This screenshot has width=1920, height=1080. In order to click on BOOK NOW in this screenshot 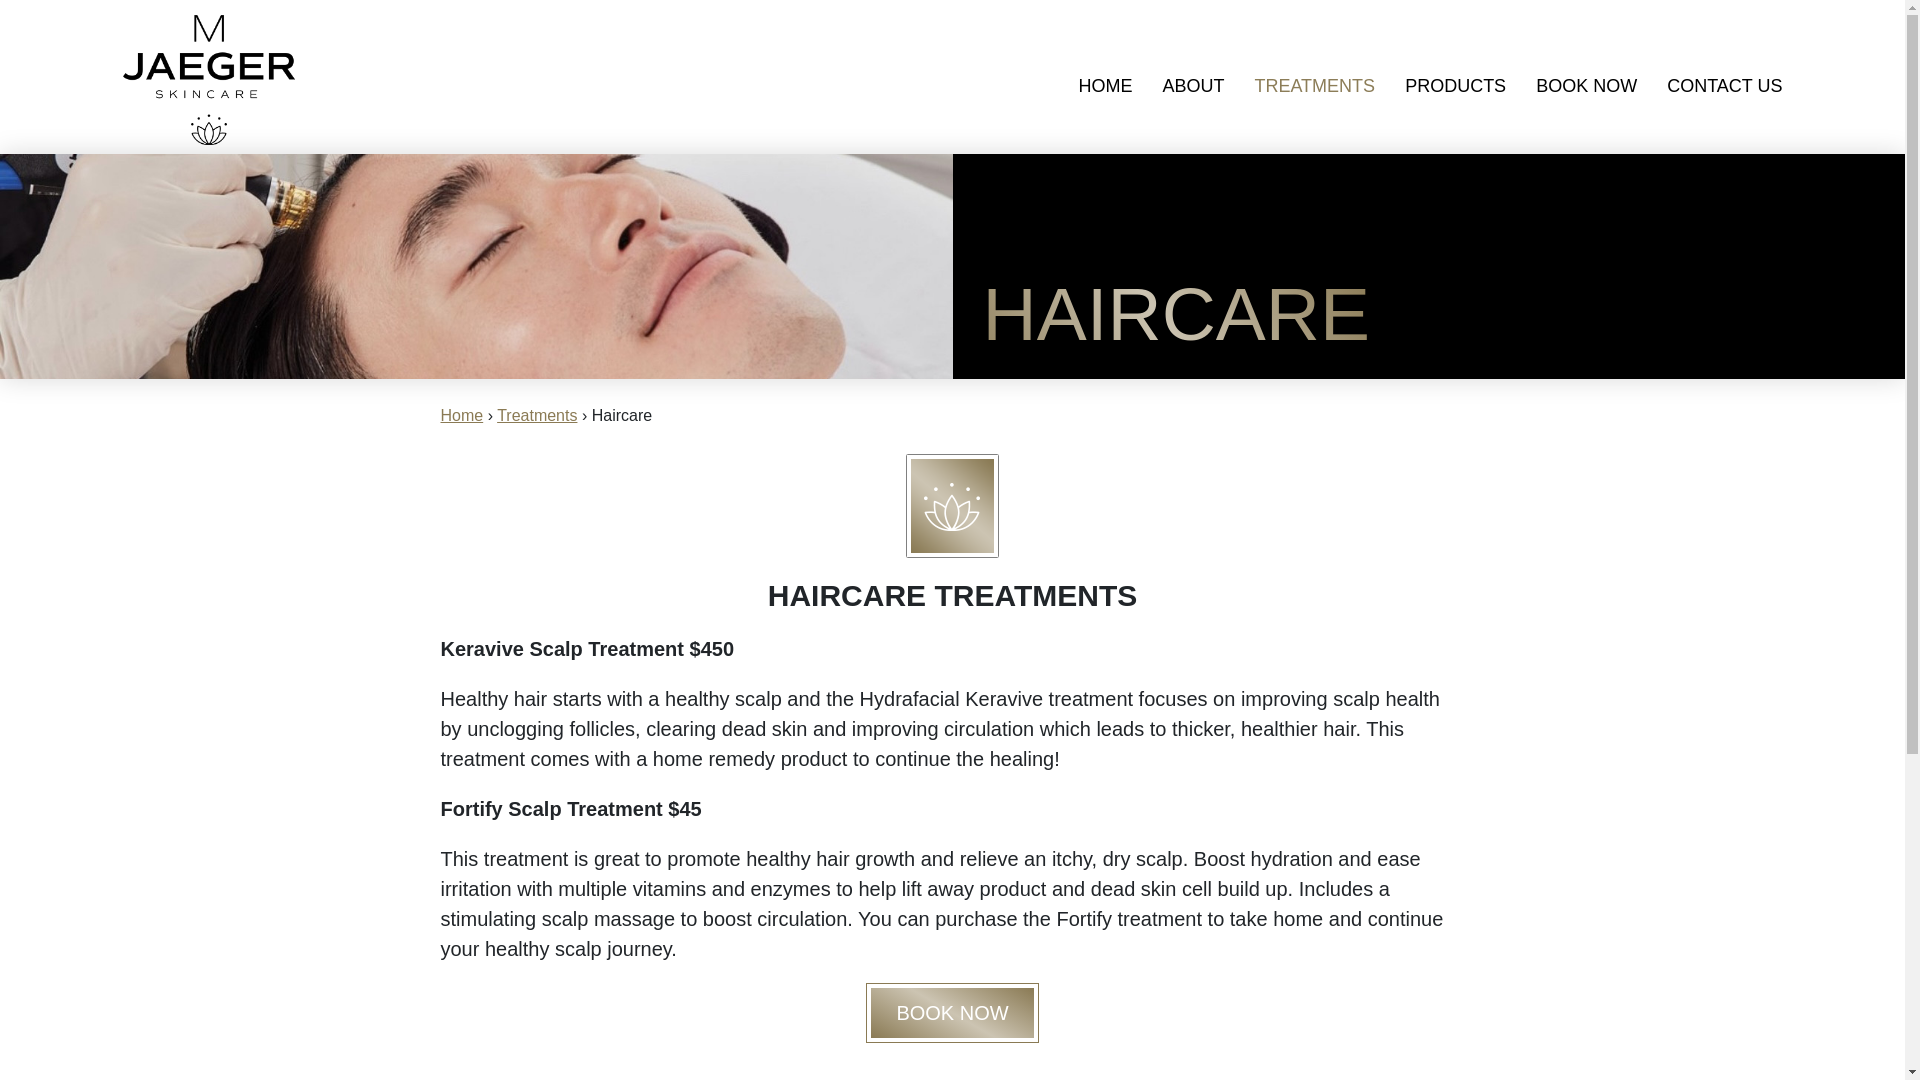, I will do `click(1586, 86)`.